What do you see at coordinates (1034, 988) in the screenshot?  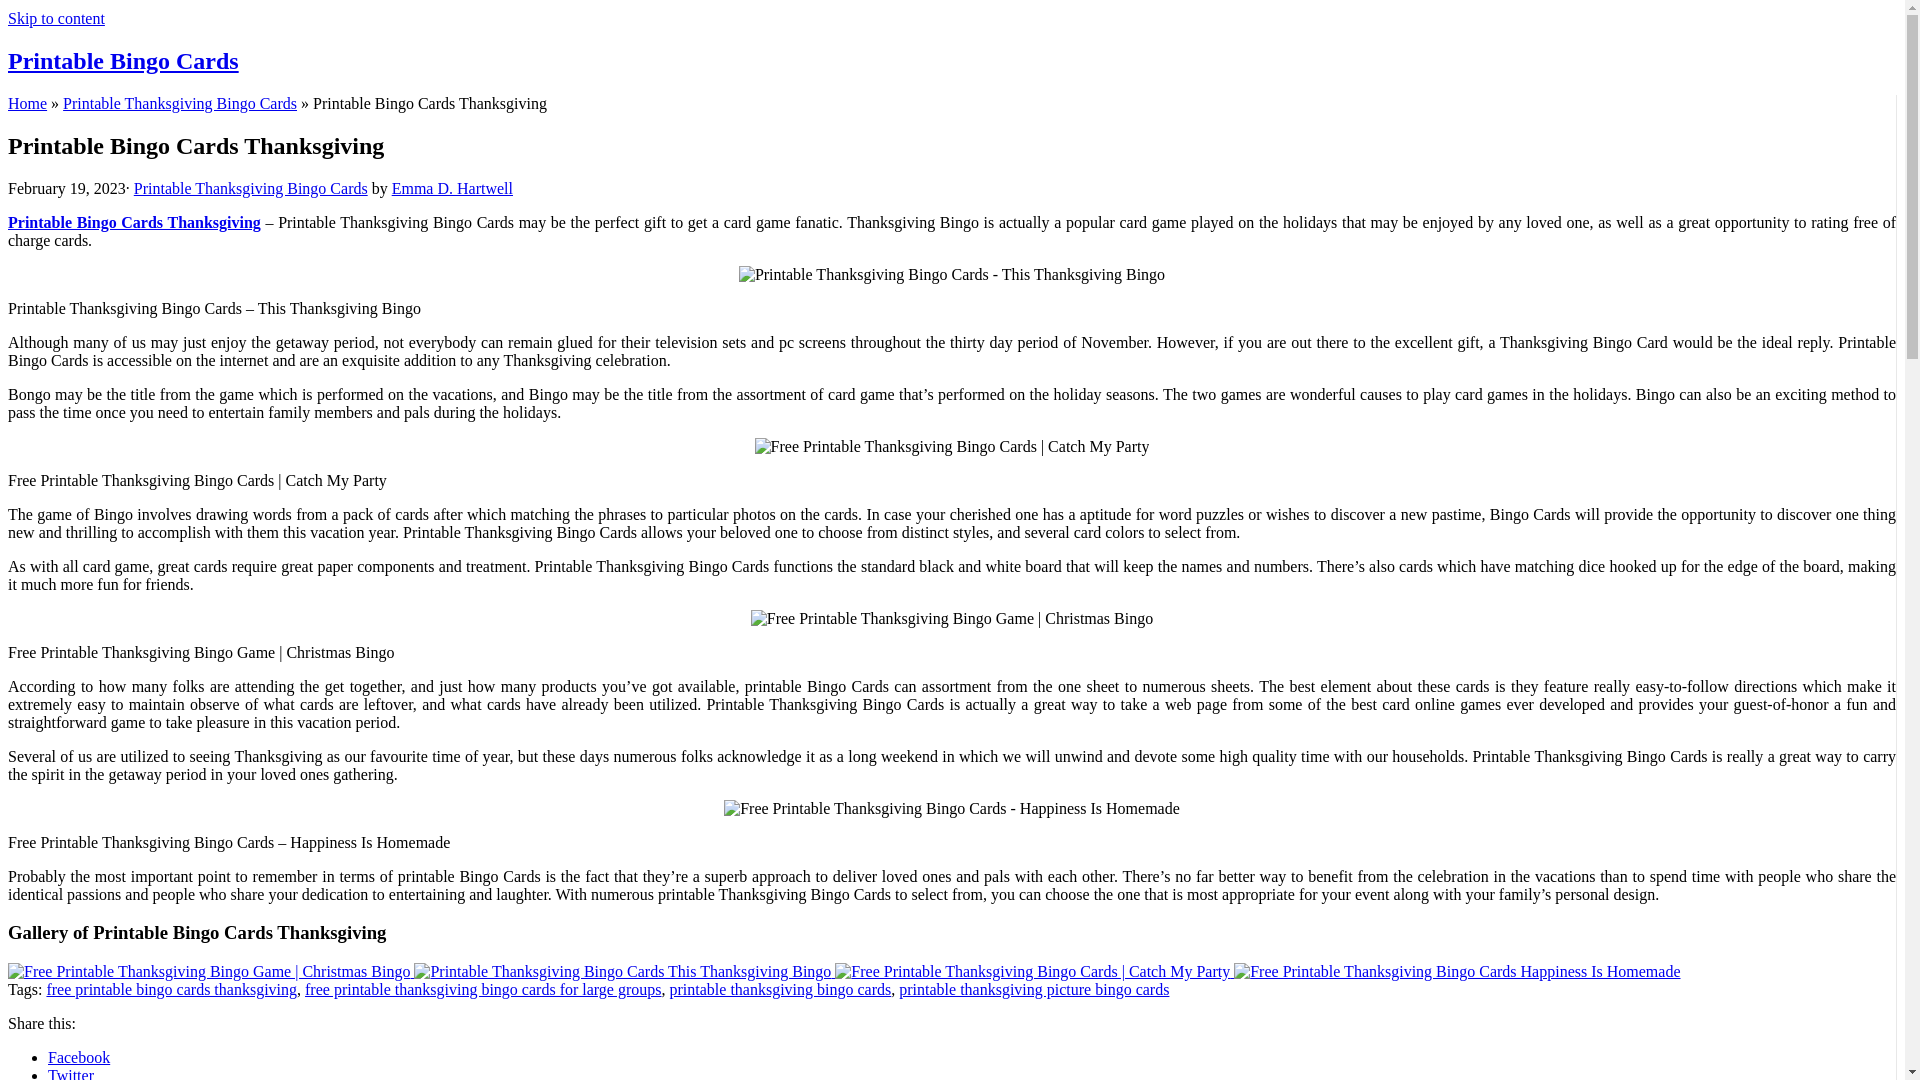 I see `printable thanksgiving picture bingo cards` at bounding box center [1034, 988].